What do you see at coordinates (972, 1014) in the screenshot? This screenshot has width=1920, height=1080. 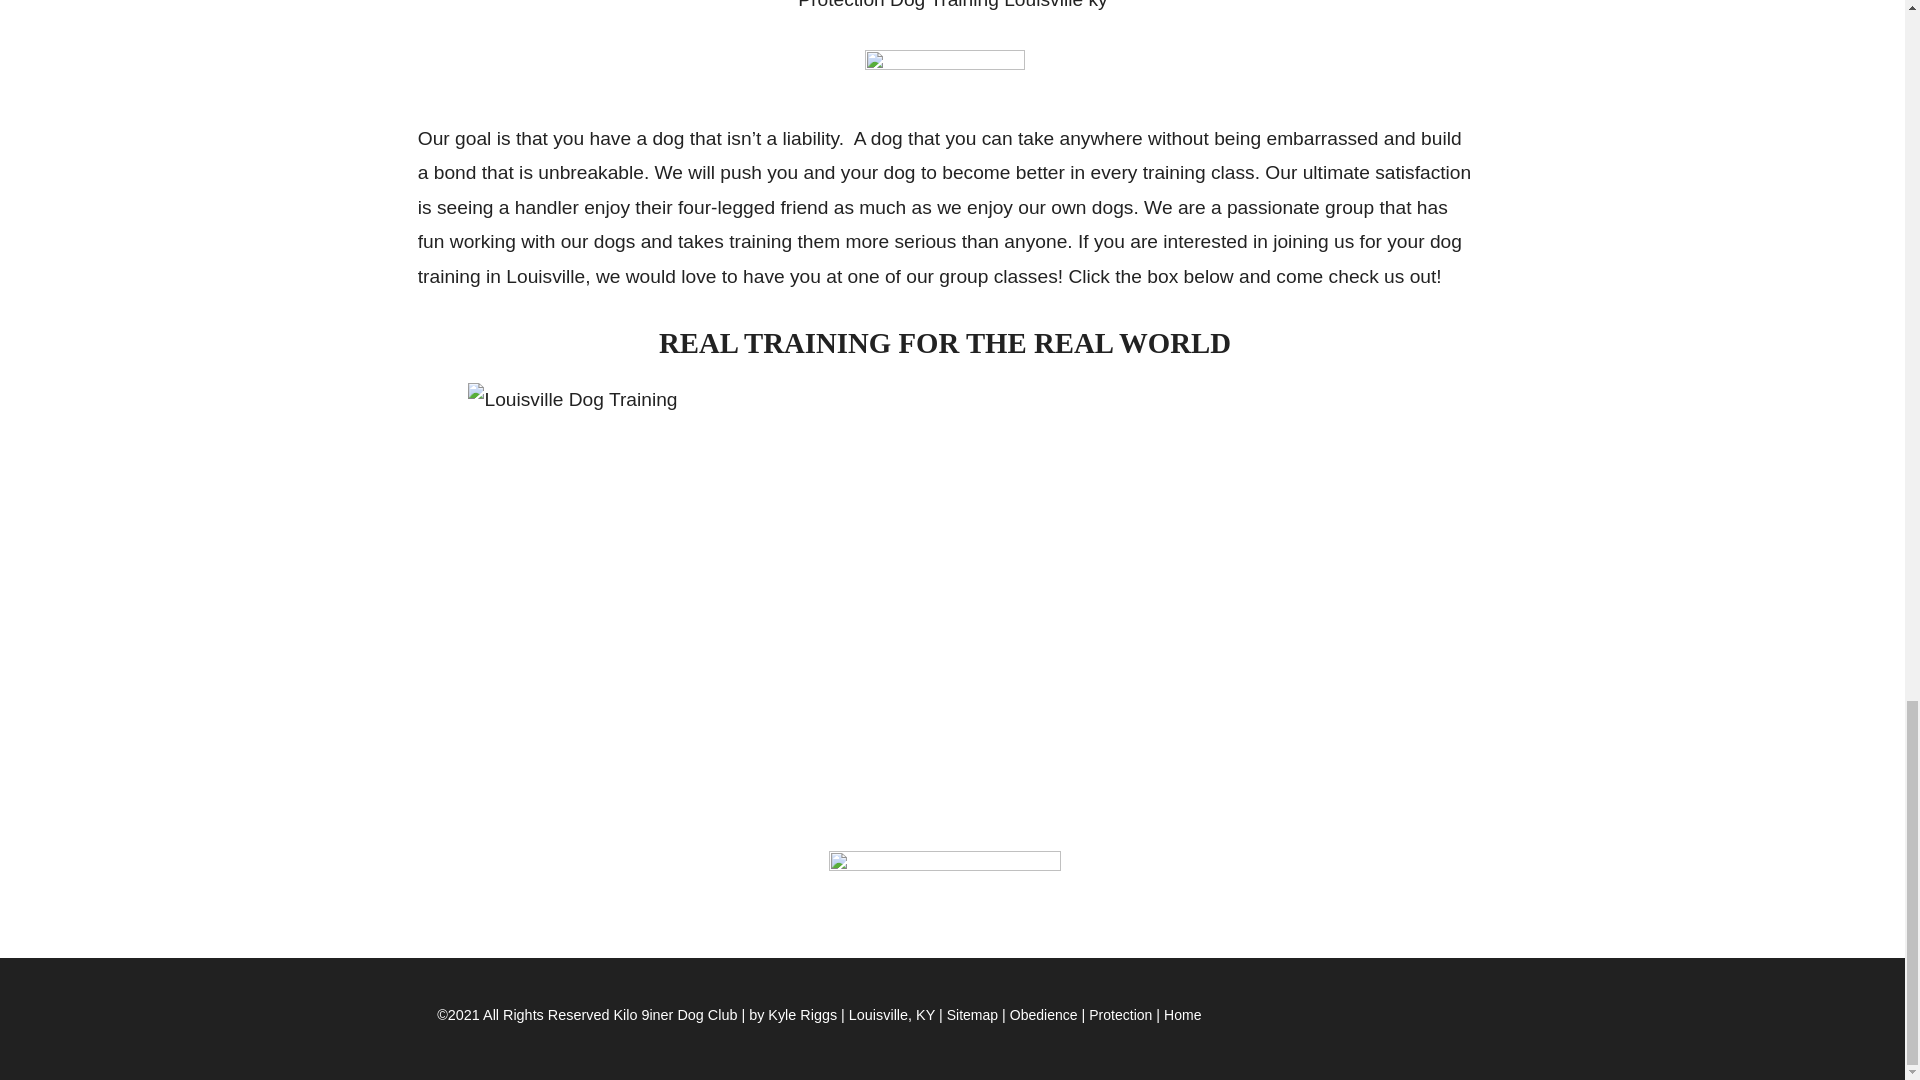 I see `Sitemap` at bounding box center [972, 1014].